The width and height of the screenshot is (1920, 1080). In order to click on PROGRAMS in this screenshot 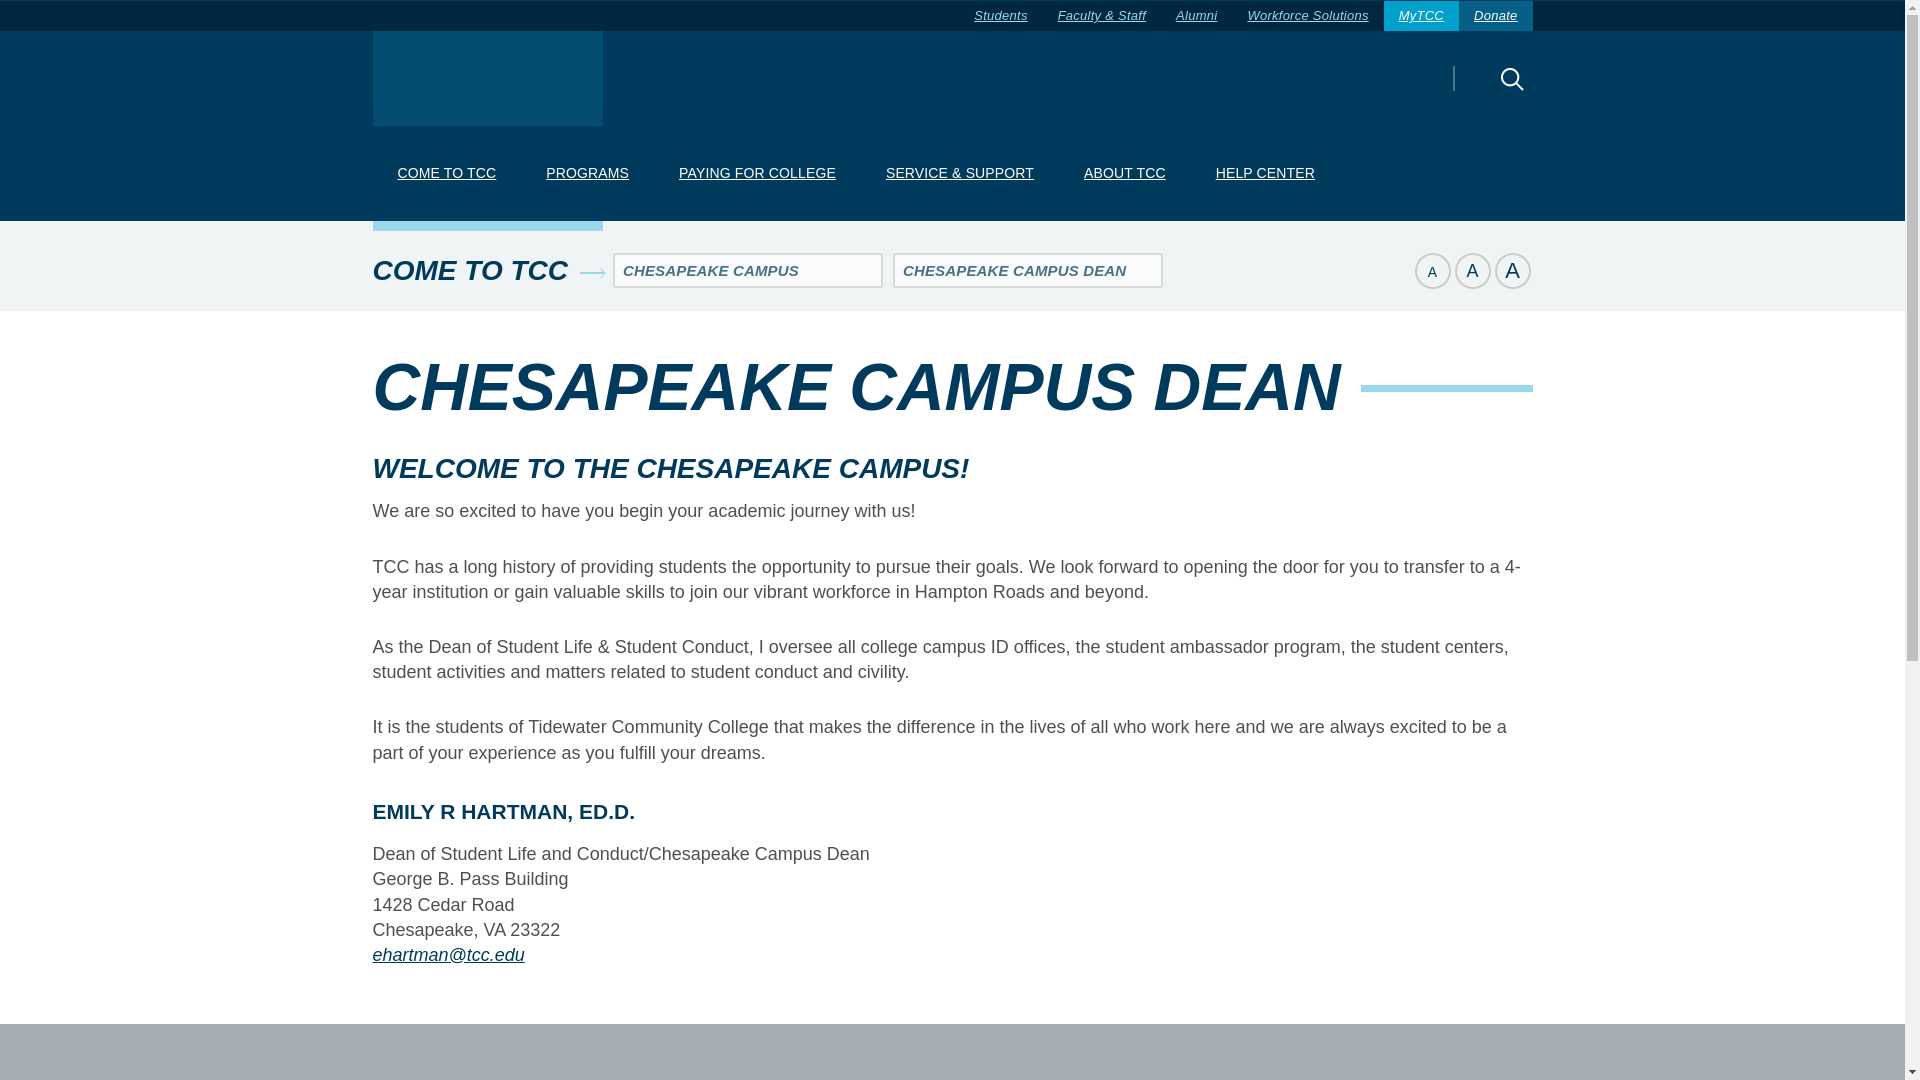, I will do `click(587, 174)`.